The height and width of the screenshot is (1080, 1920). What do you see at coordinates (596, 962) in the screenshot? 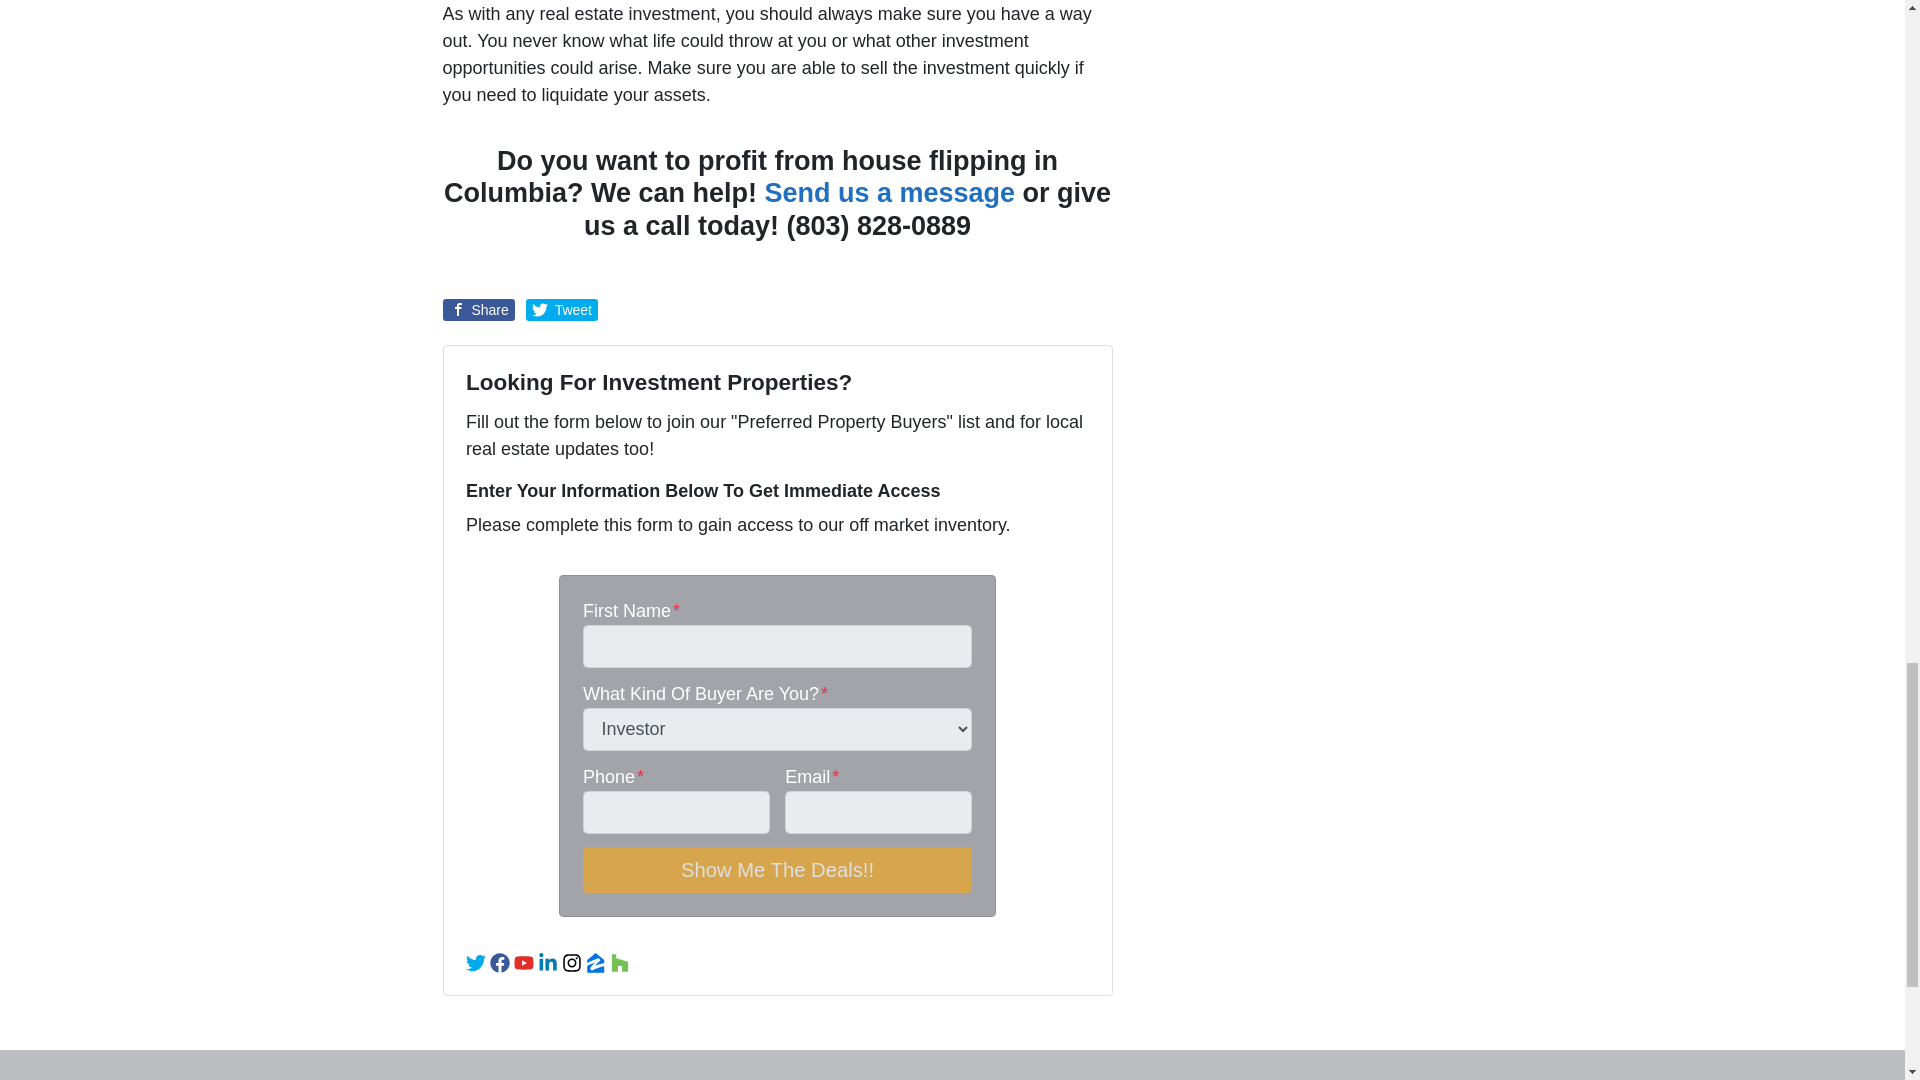
I see `Zillow` at bounding box center [596, 962].